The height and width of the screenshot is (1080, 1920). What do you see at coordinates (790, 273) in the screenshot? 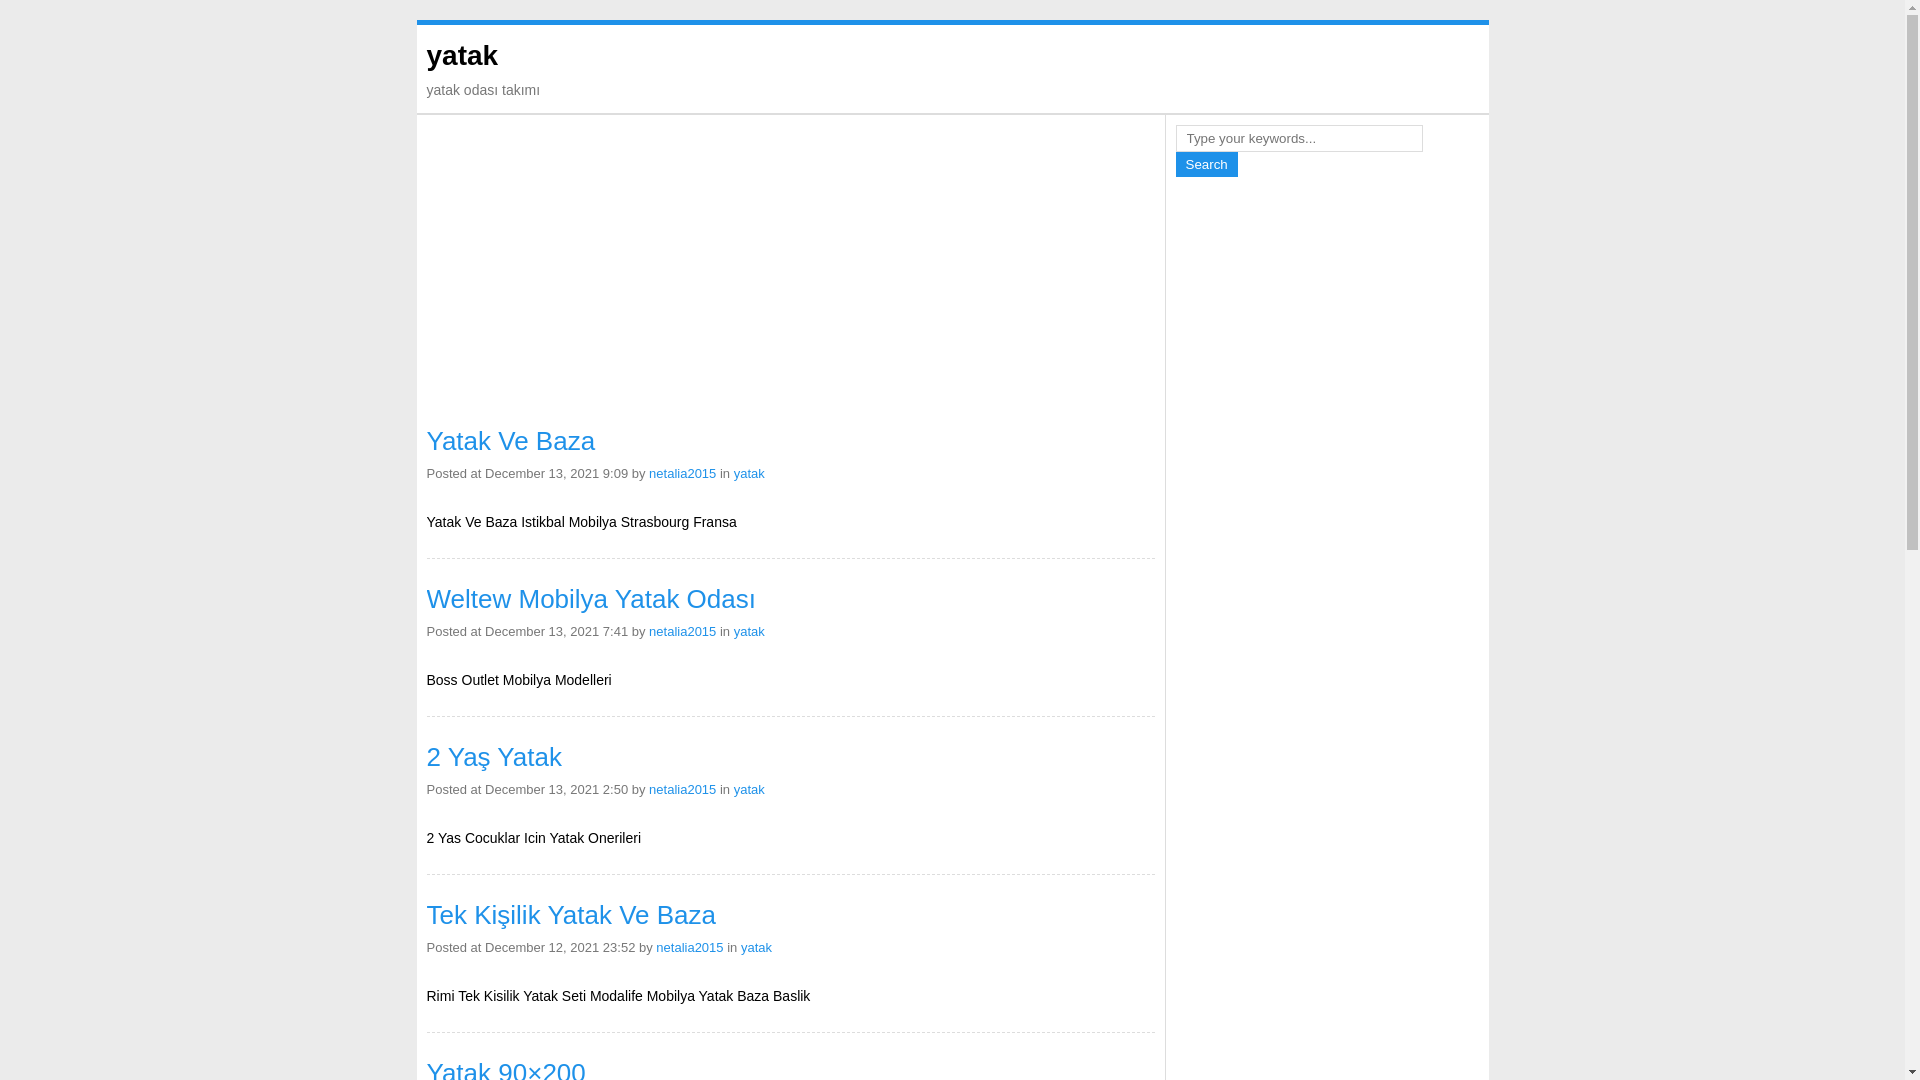
I see `Advertisement` at bounding box center [790, 273].